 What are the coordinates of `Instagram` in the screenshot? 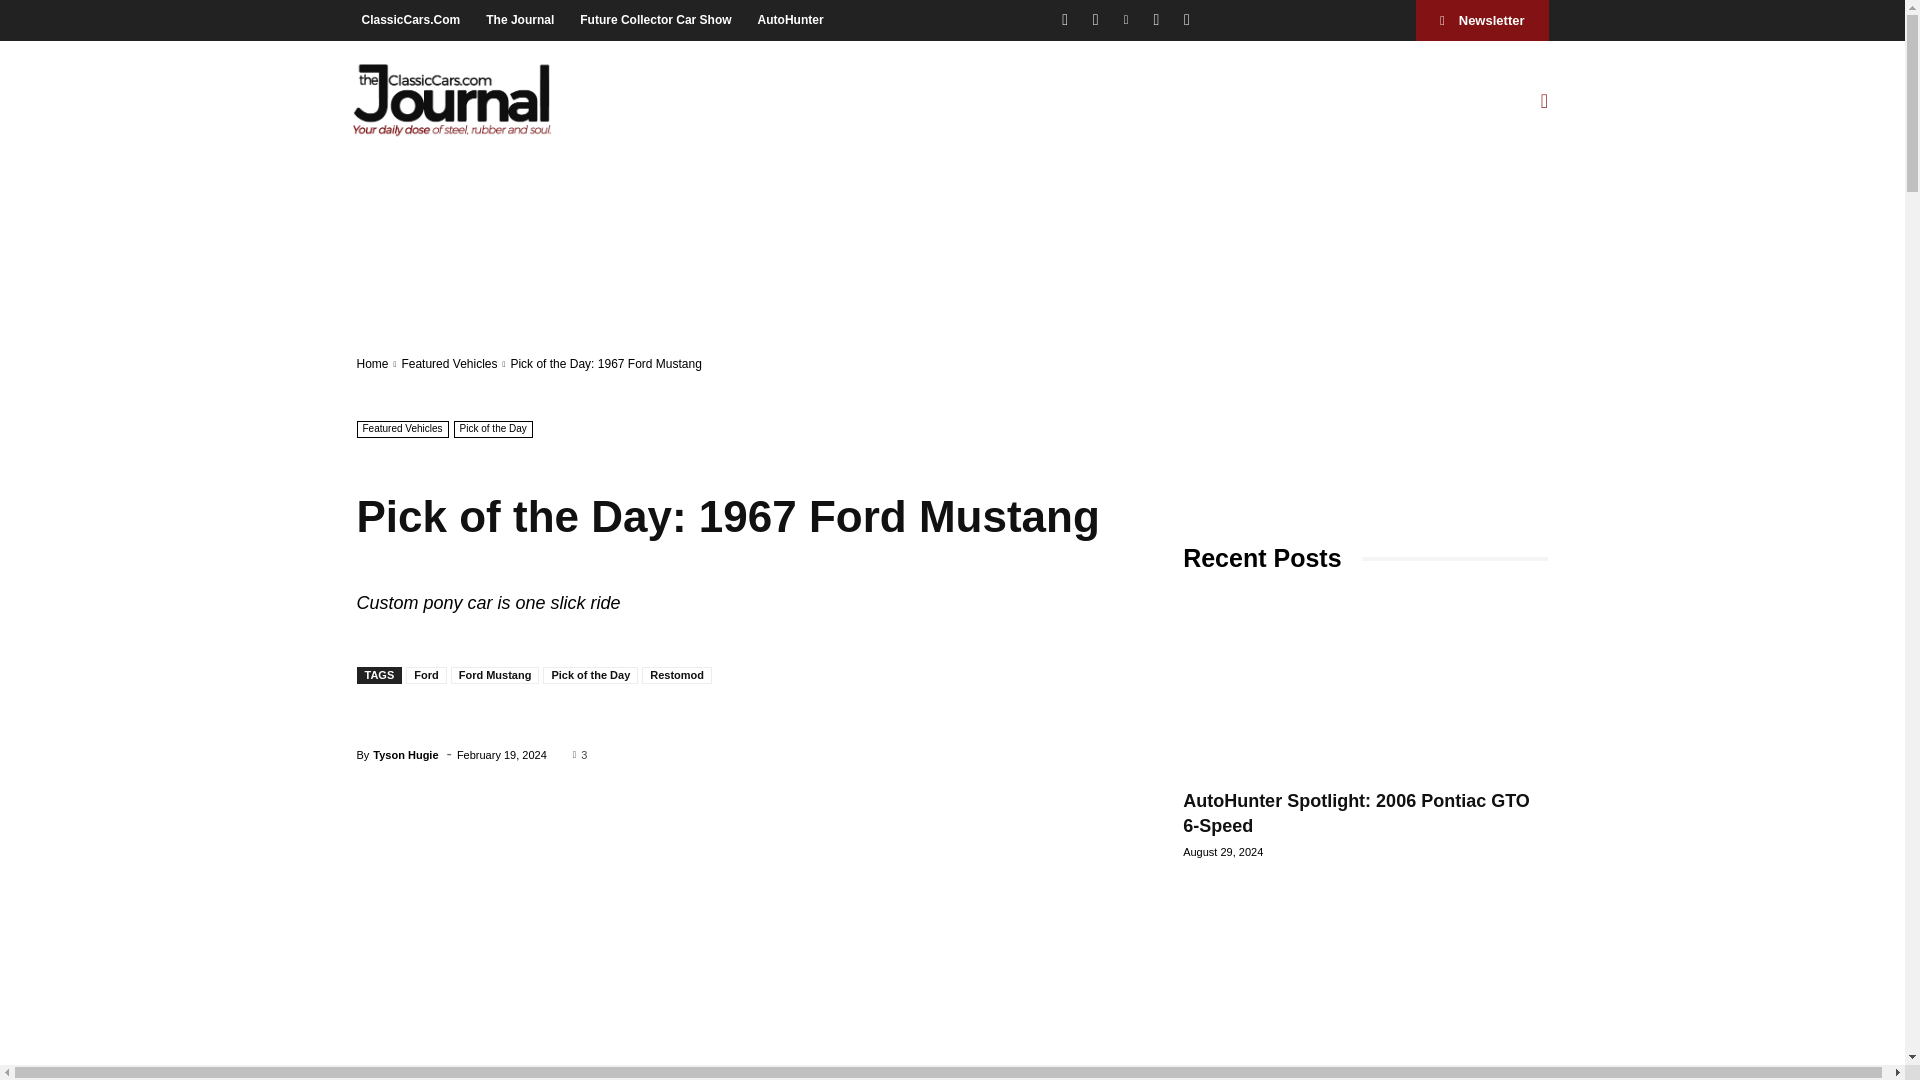 It's located at (1094, 20).